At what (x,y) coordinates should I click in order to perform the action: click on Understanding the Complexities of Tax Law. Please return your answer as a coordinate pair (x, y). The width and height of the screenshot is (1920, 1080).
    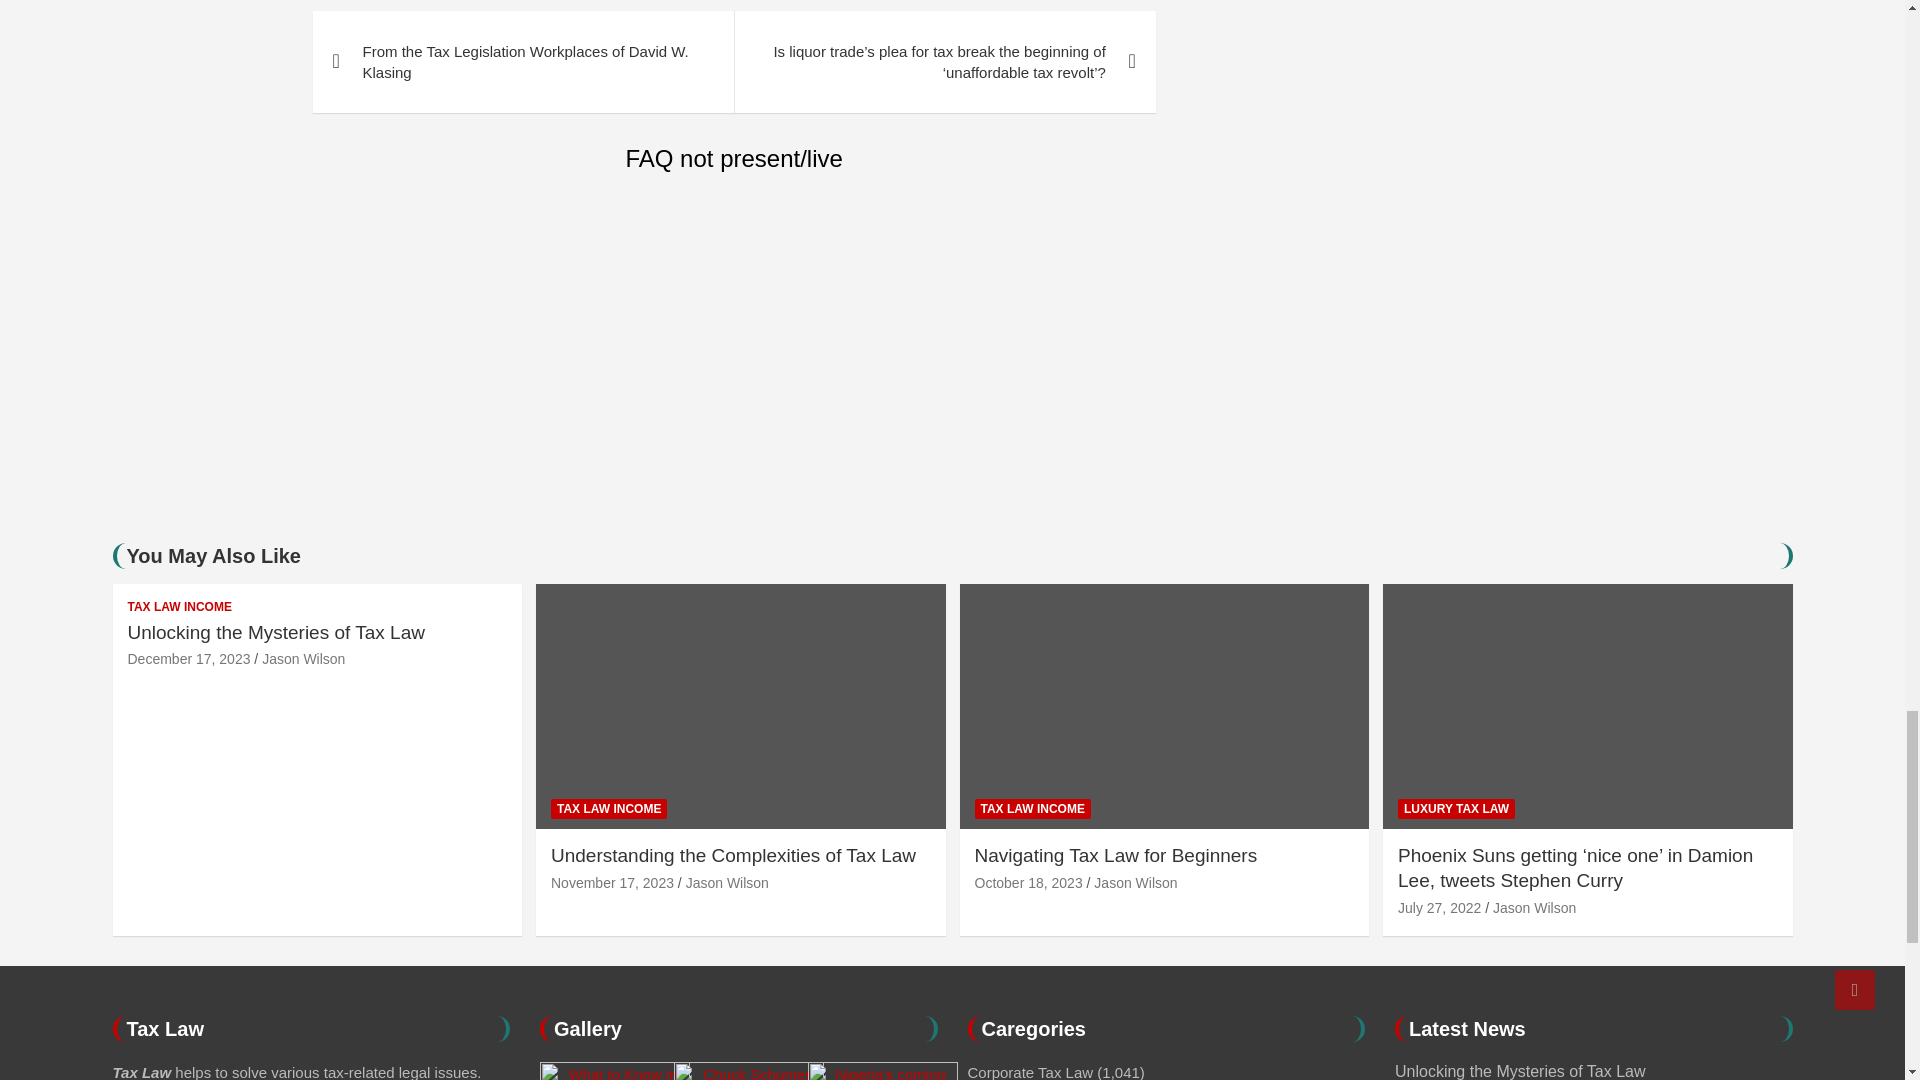
    Looking at the image, I should click on (612, 882).